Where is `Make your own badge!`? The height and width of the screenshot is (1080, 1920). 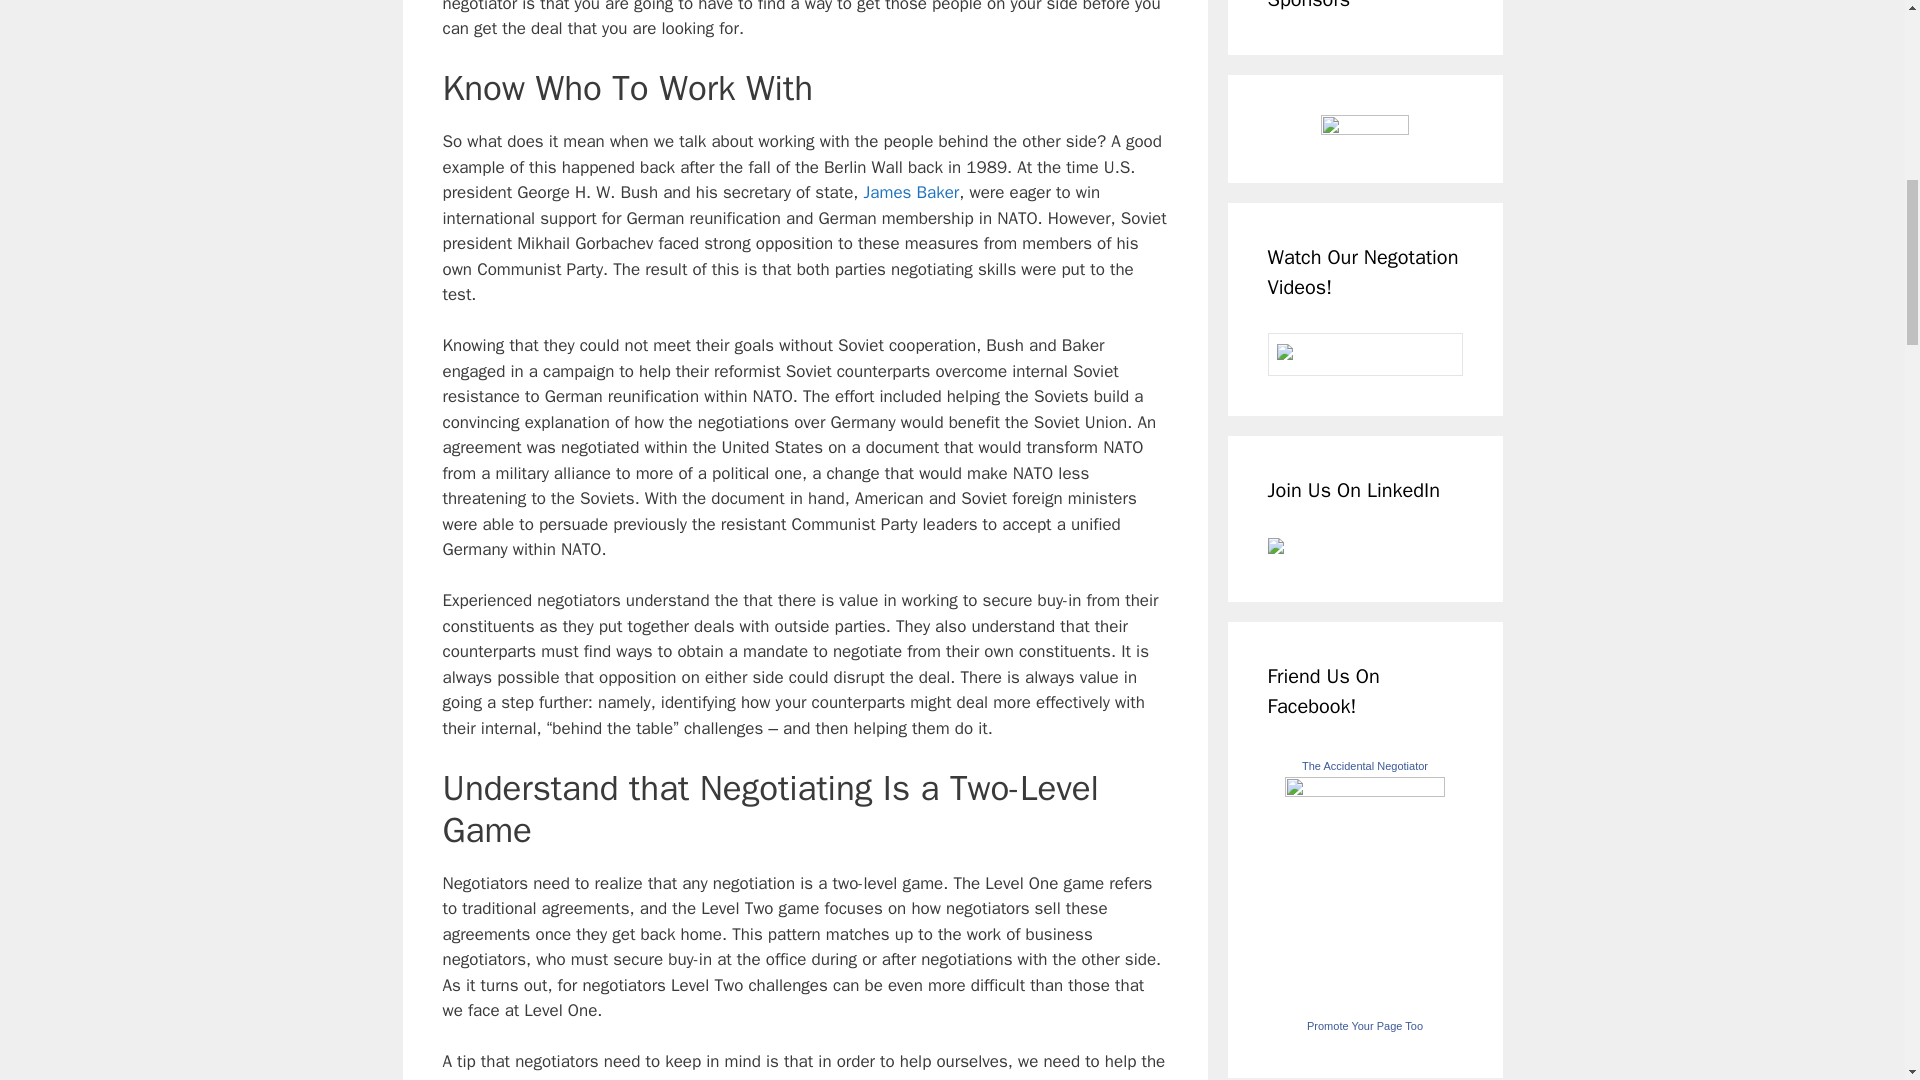
Make your own badge! is located at coordinates (1364, 1026).